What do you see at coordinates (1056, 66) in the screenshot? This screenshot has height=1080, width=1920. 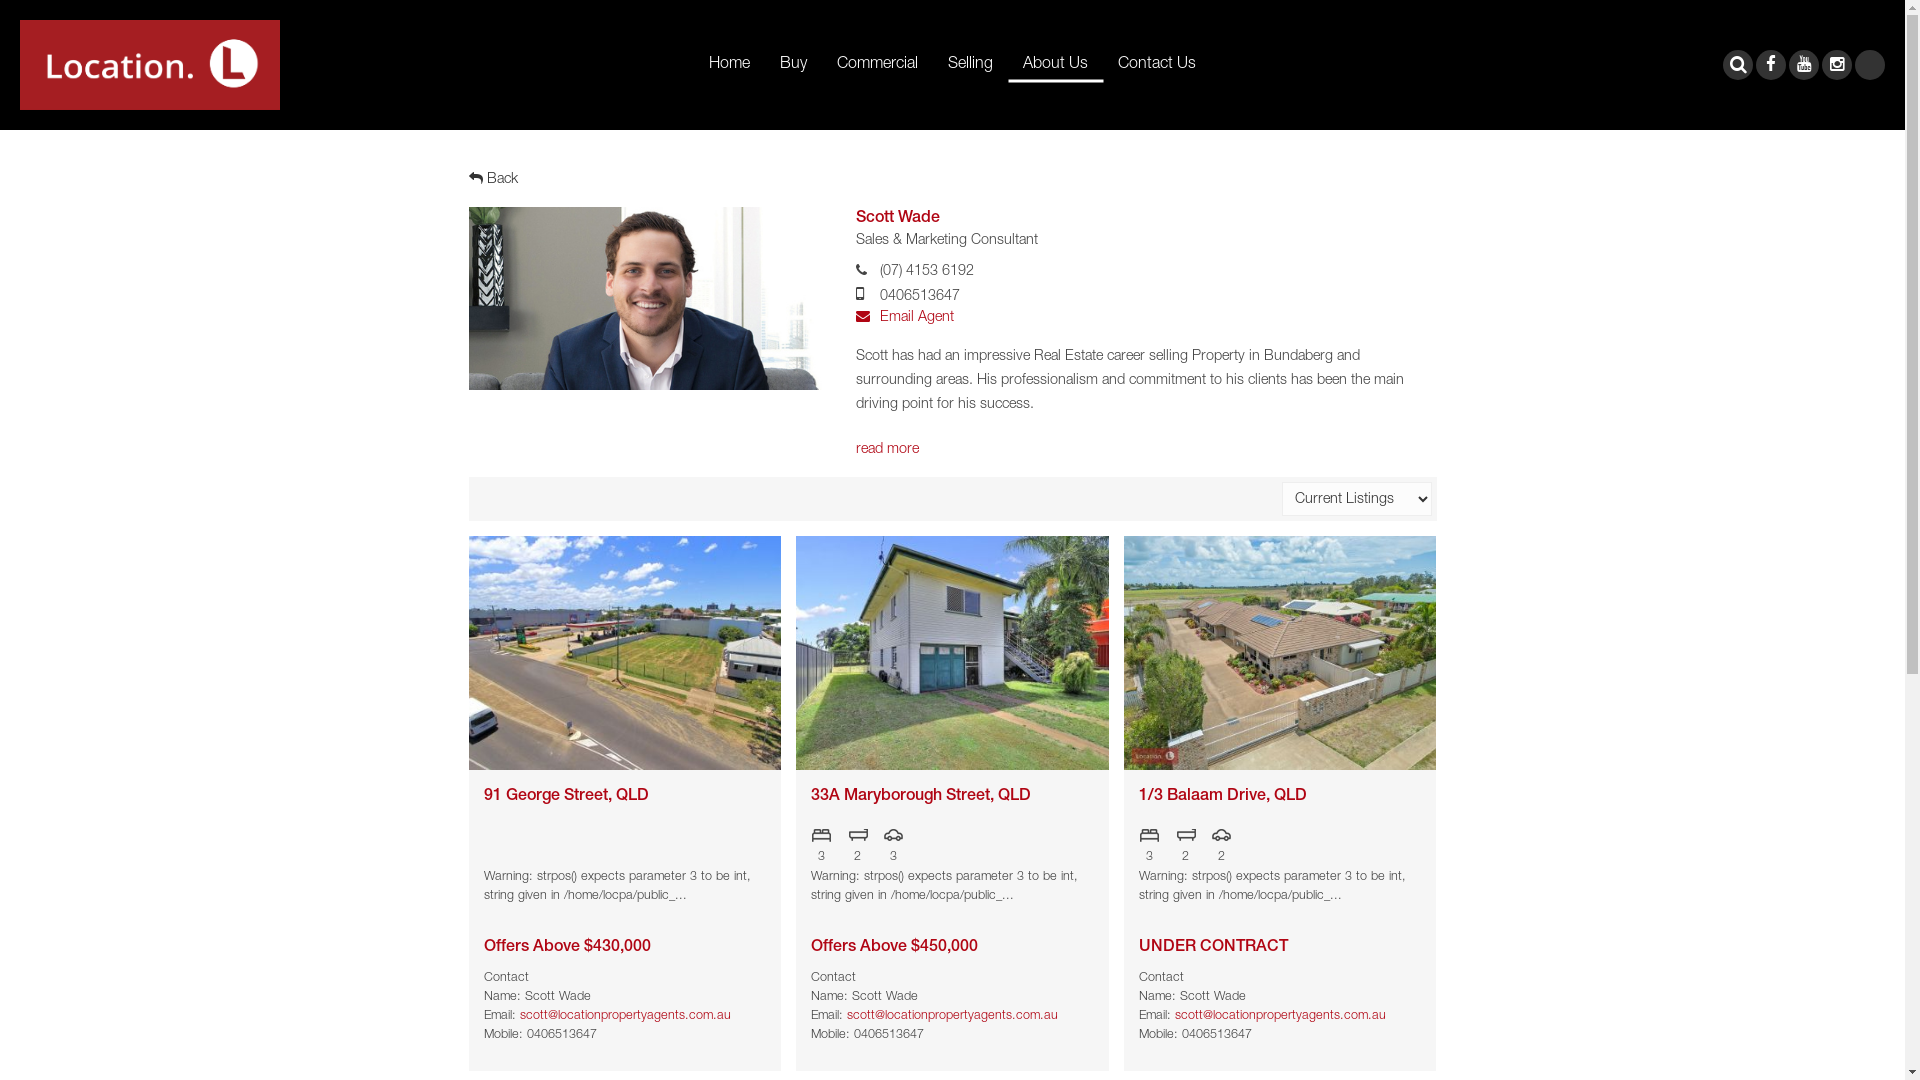 I see `About Us` at bounding box center [1056, 66].